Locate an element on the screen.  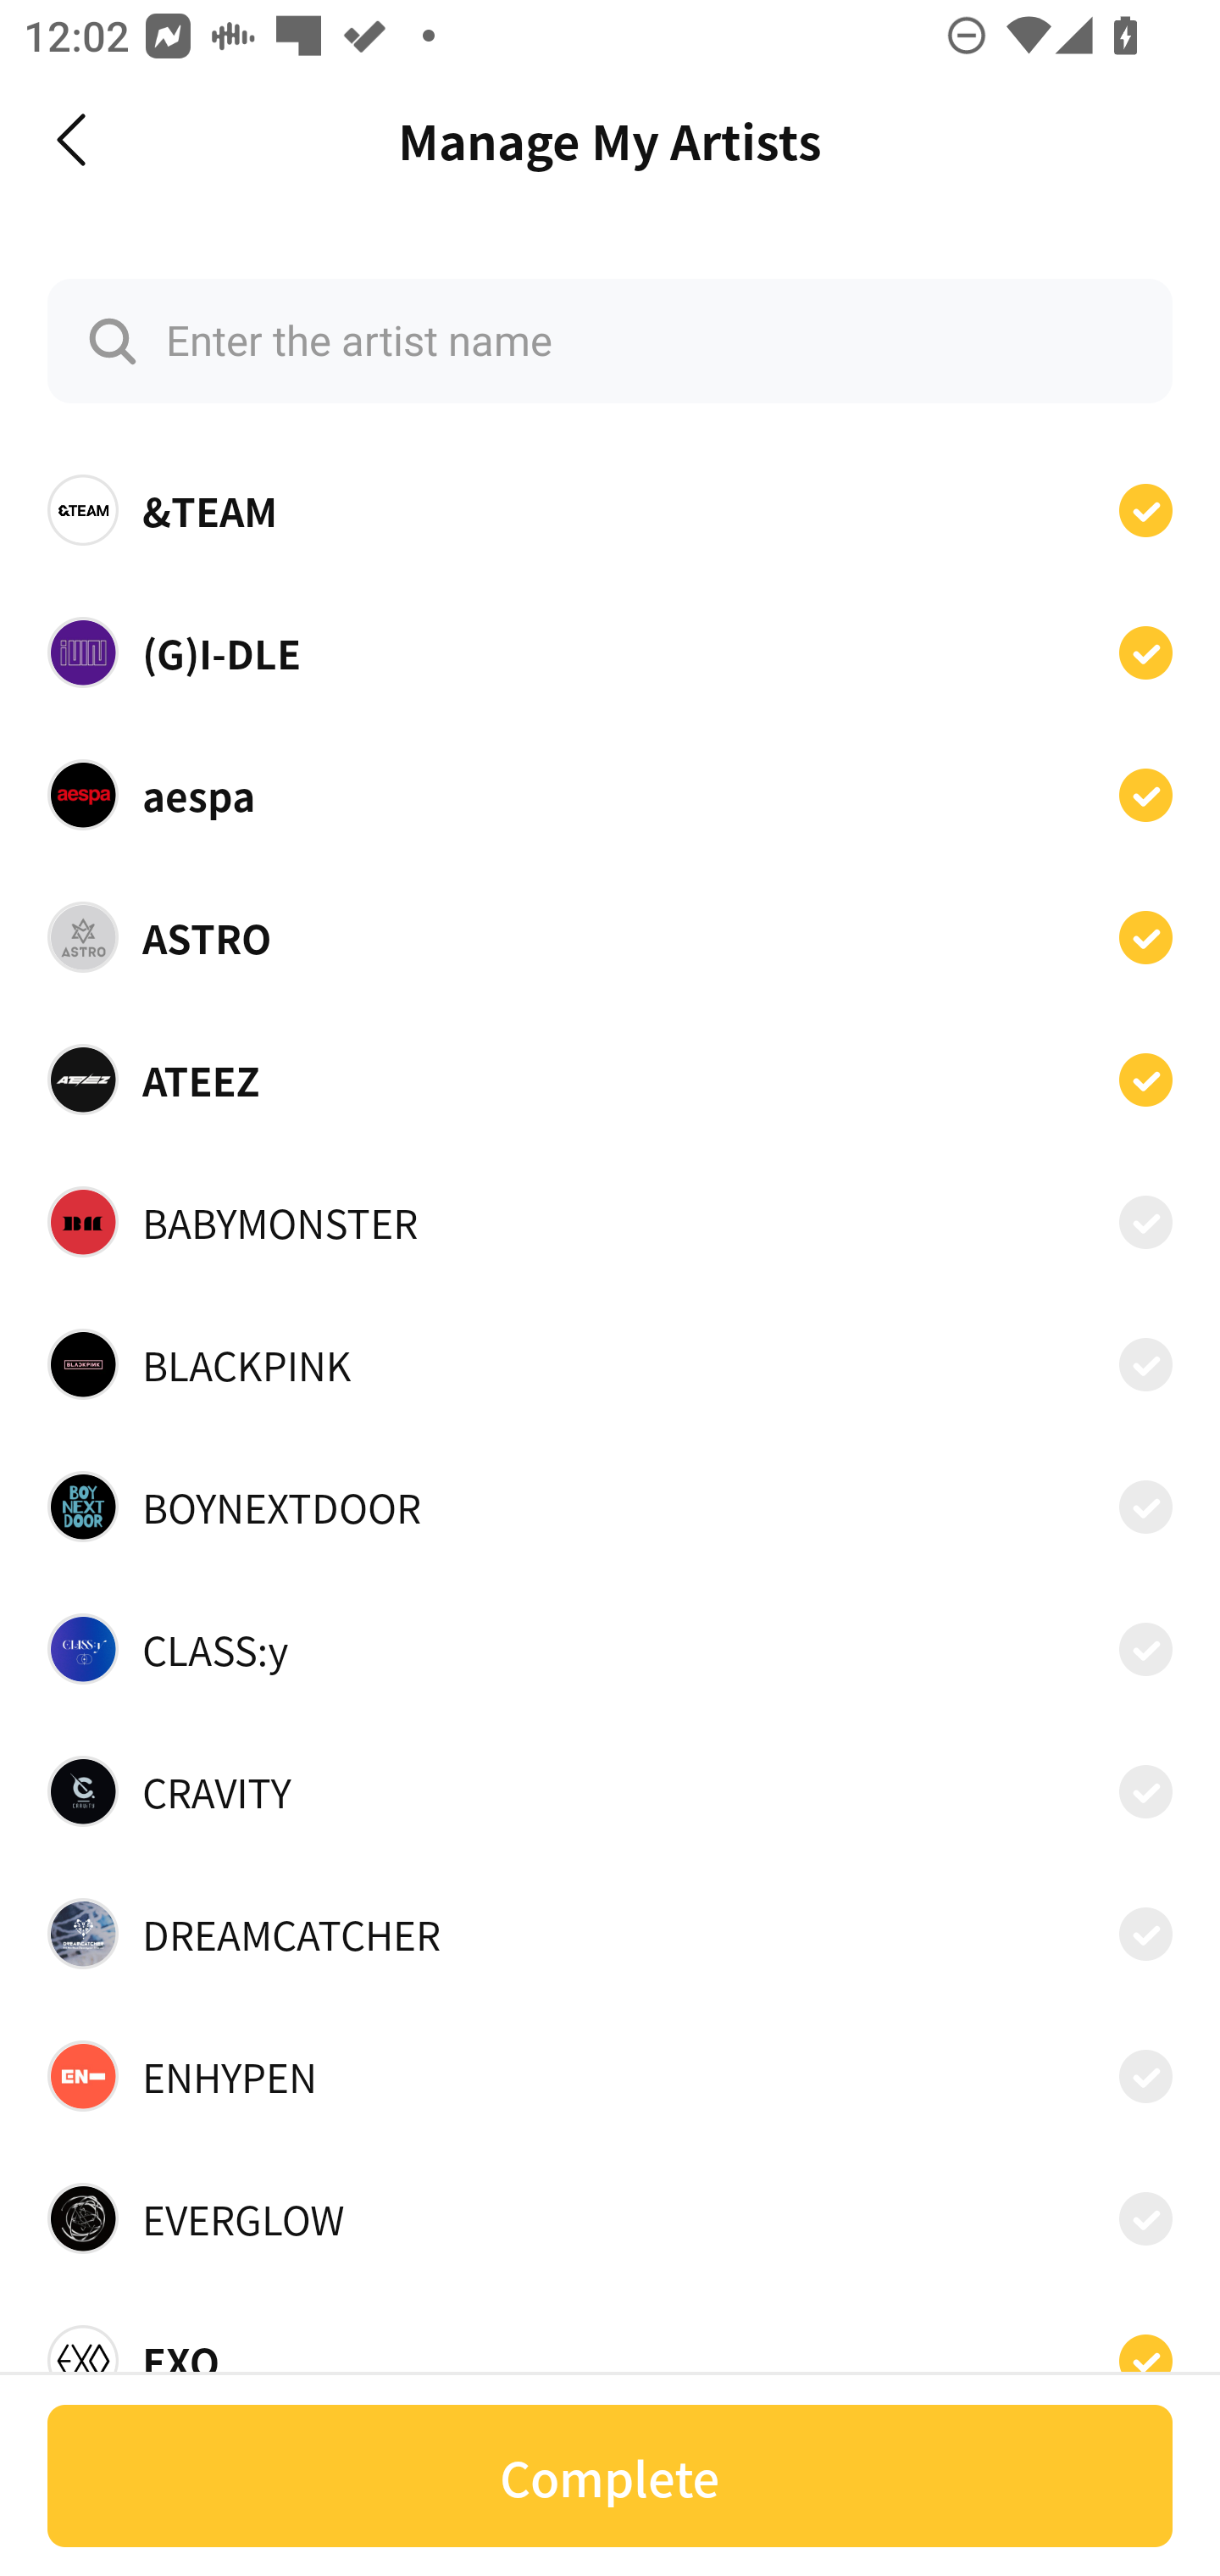
BOYNEXTDOOR is located at coordinates (610, 1507).